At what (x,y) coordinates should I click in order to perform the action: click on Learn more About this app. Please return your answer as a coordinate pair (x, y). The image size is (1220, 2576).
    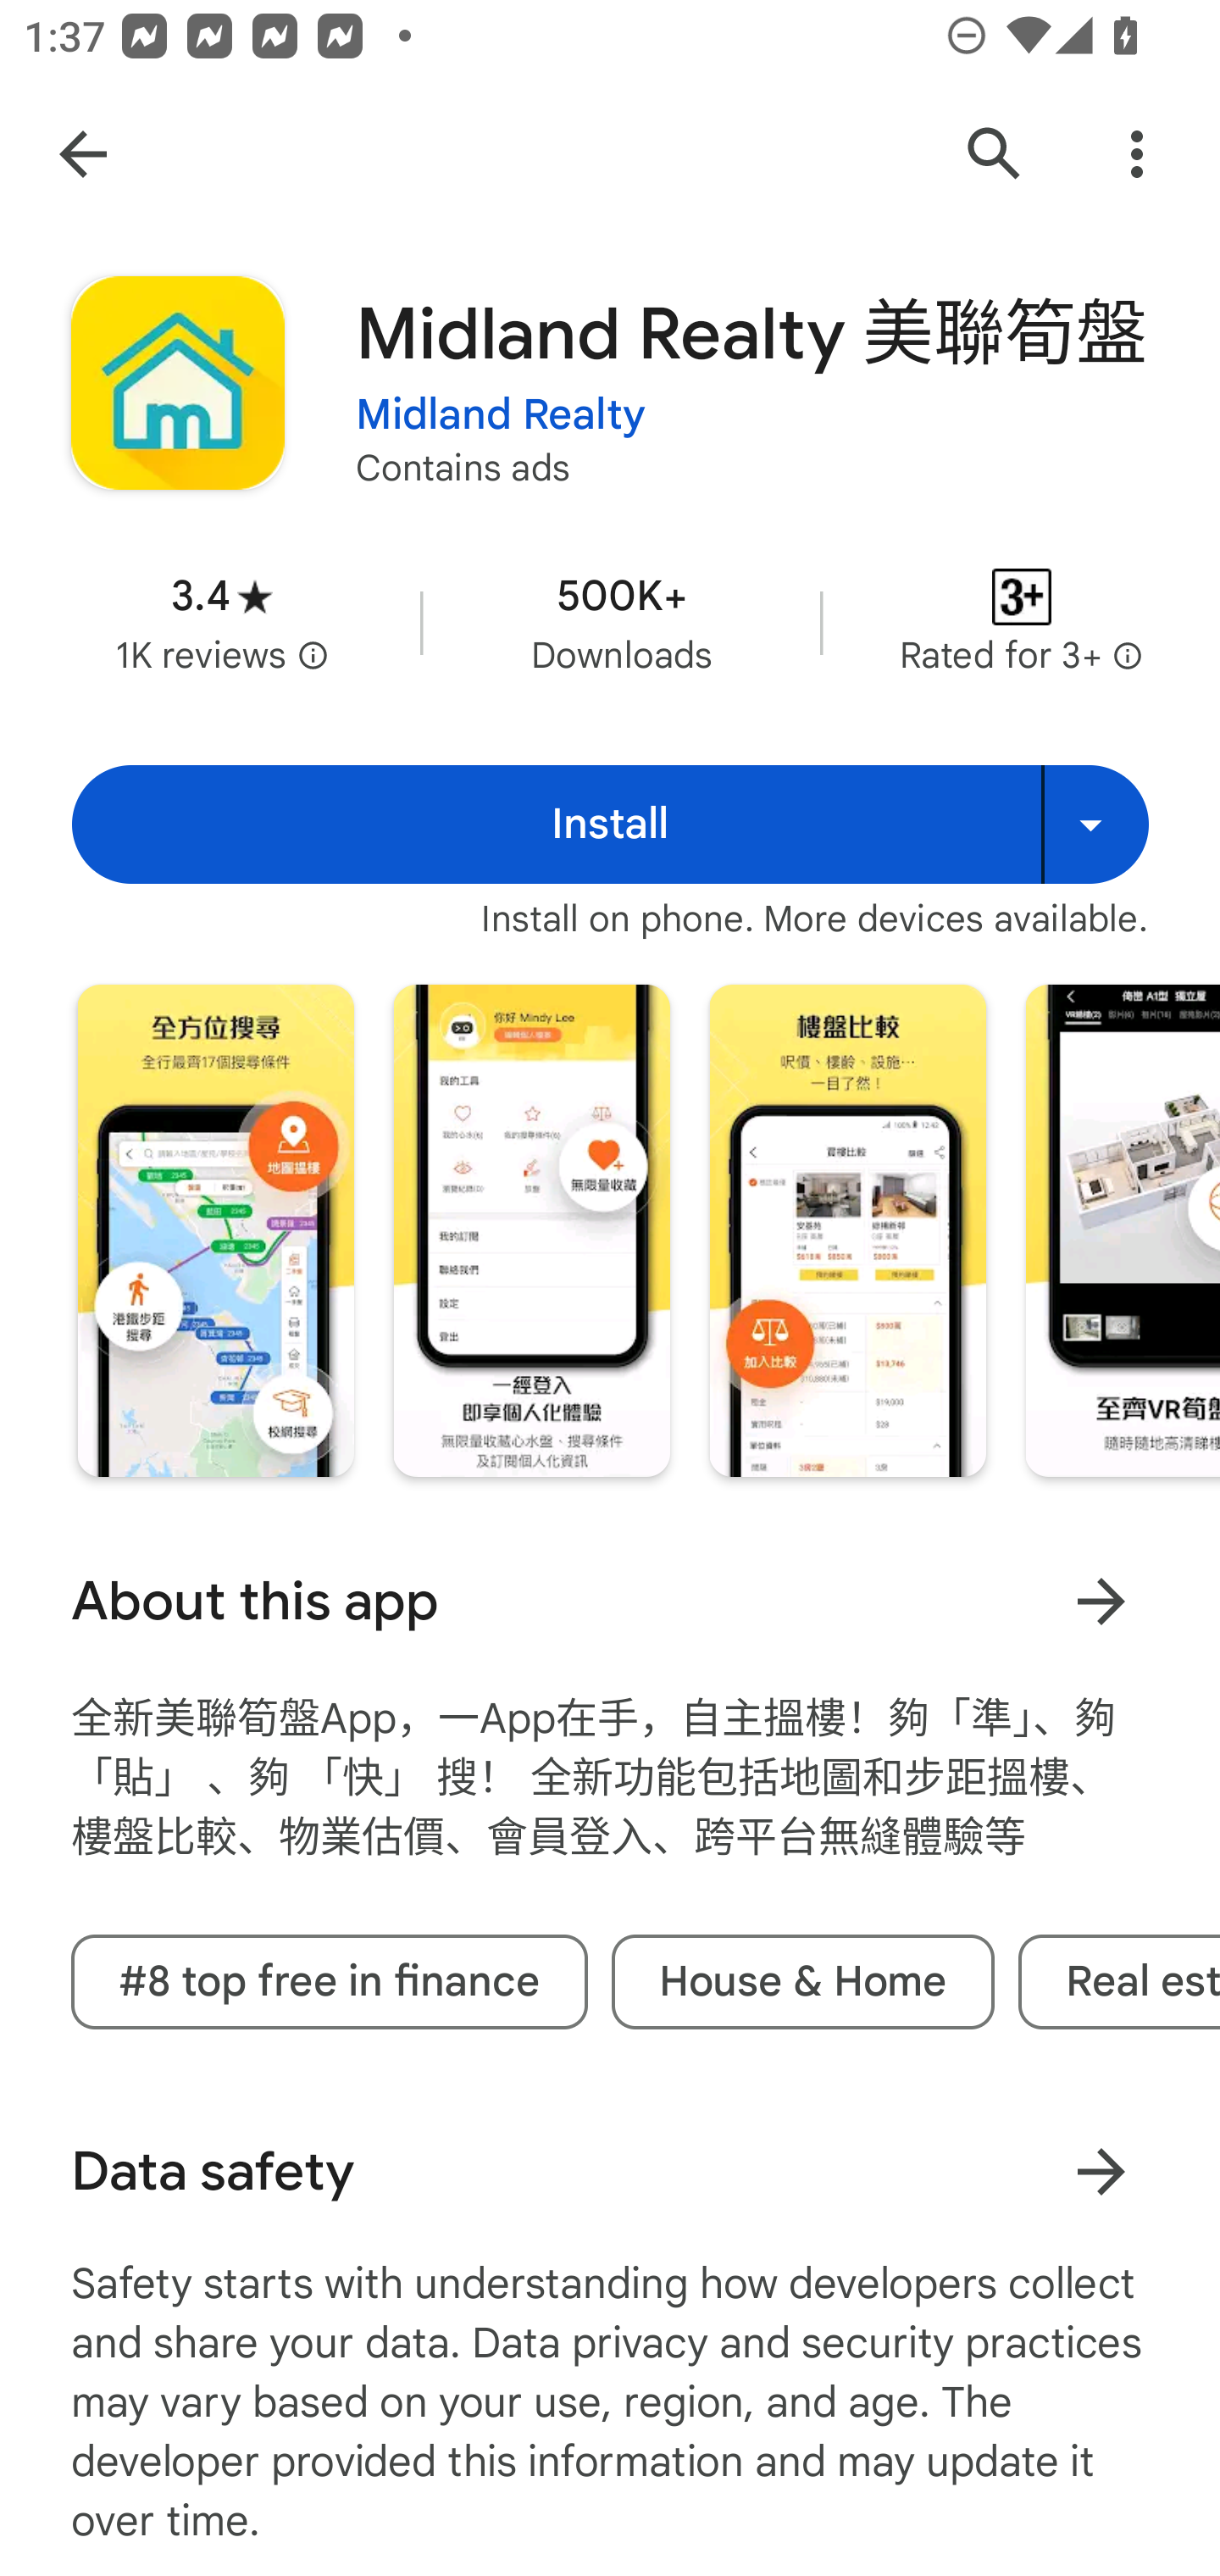
    Looking at the image, I should click on (1101, 1600).